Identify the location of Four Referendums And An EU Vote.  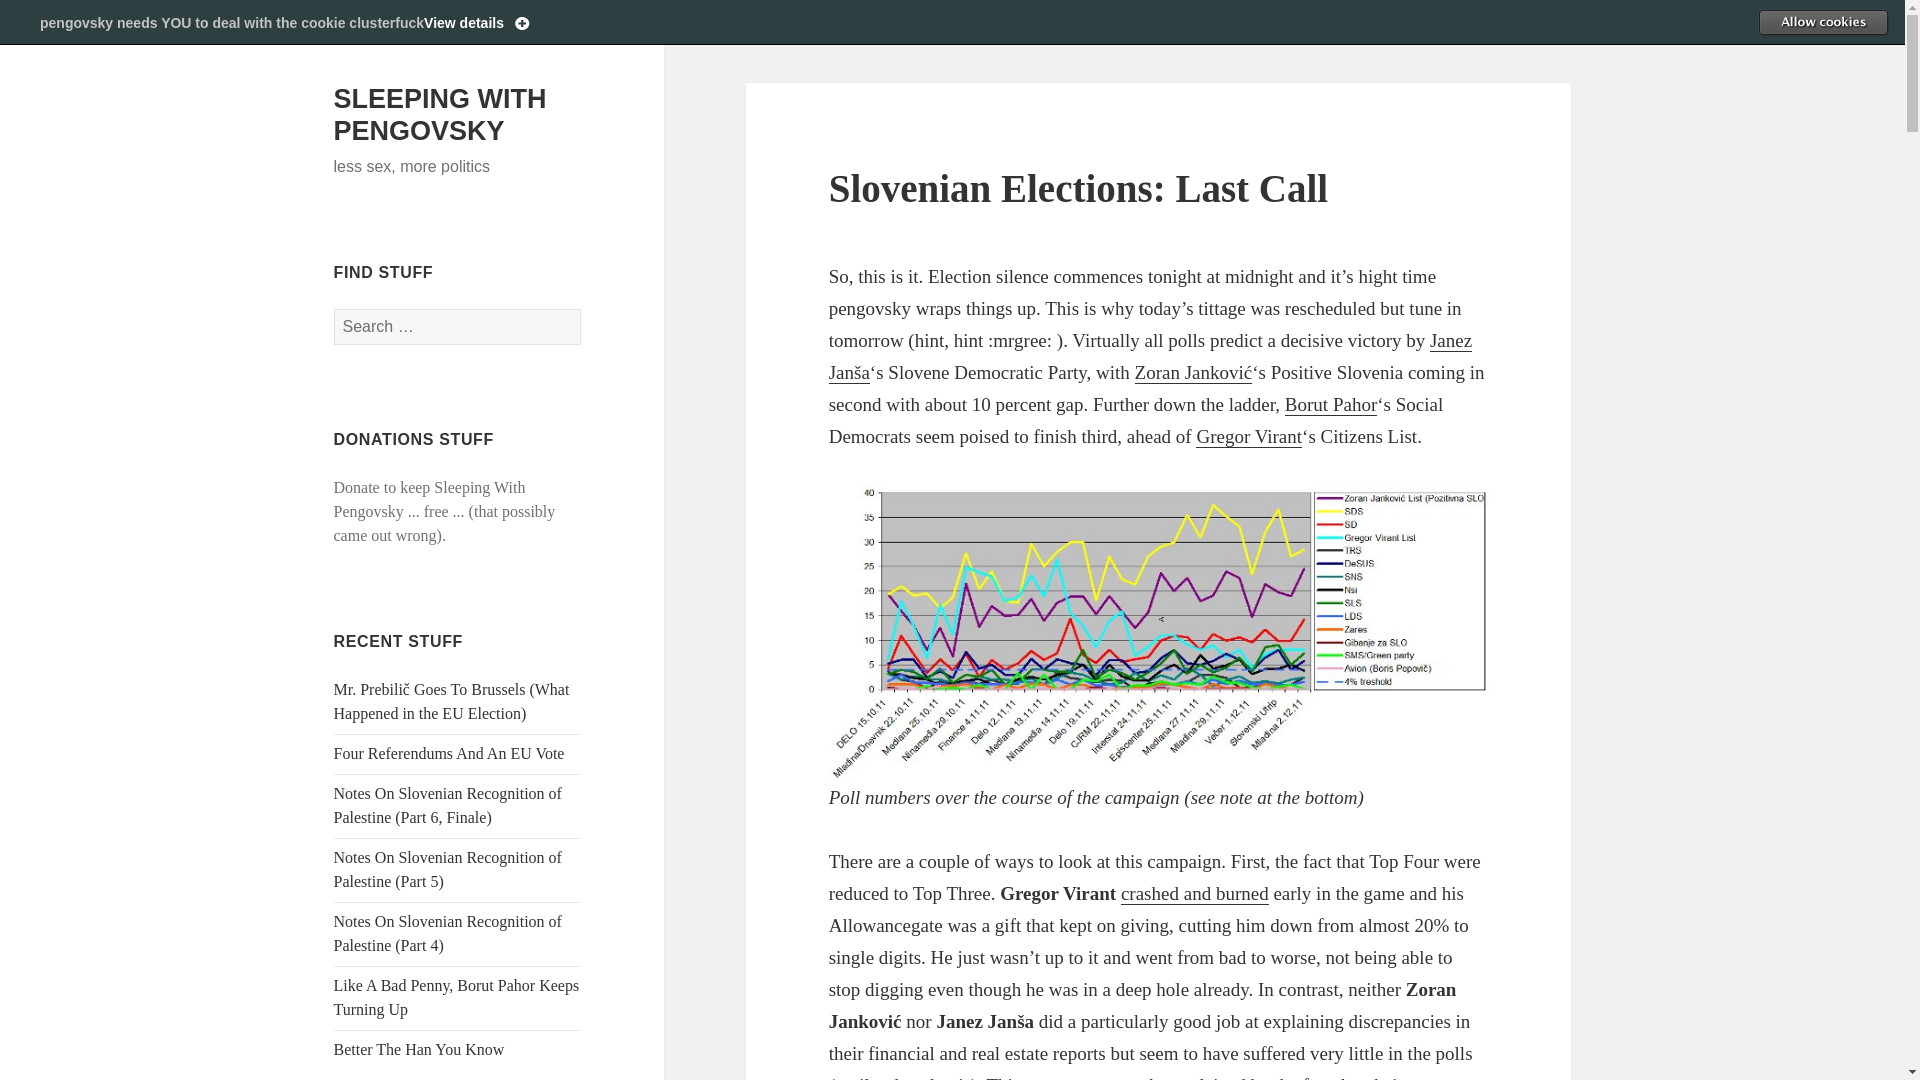
(449, 754).